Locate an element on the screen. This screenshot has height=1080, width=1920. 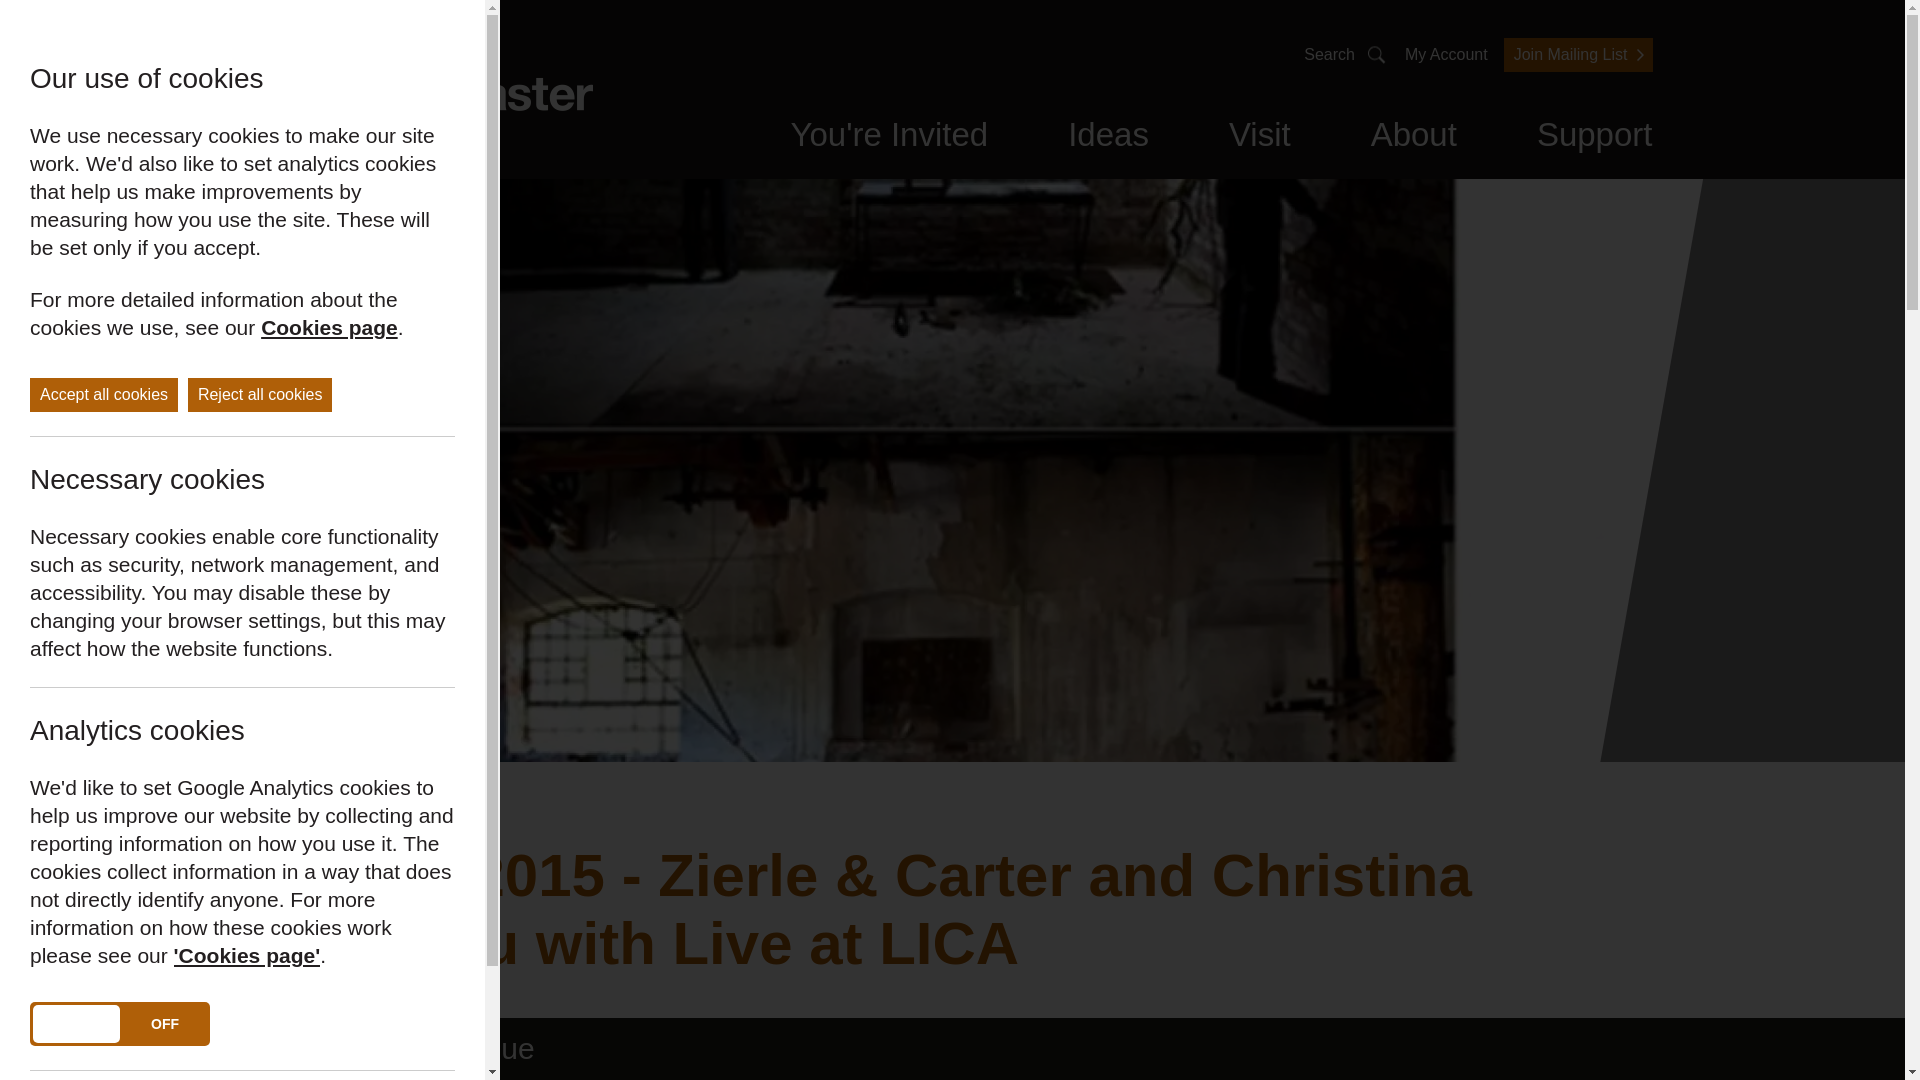
Reject all cookies is located at coordinates (260, 394).